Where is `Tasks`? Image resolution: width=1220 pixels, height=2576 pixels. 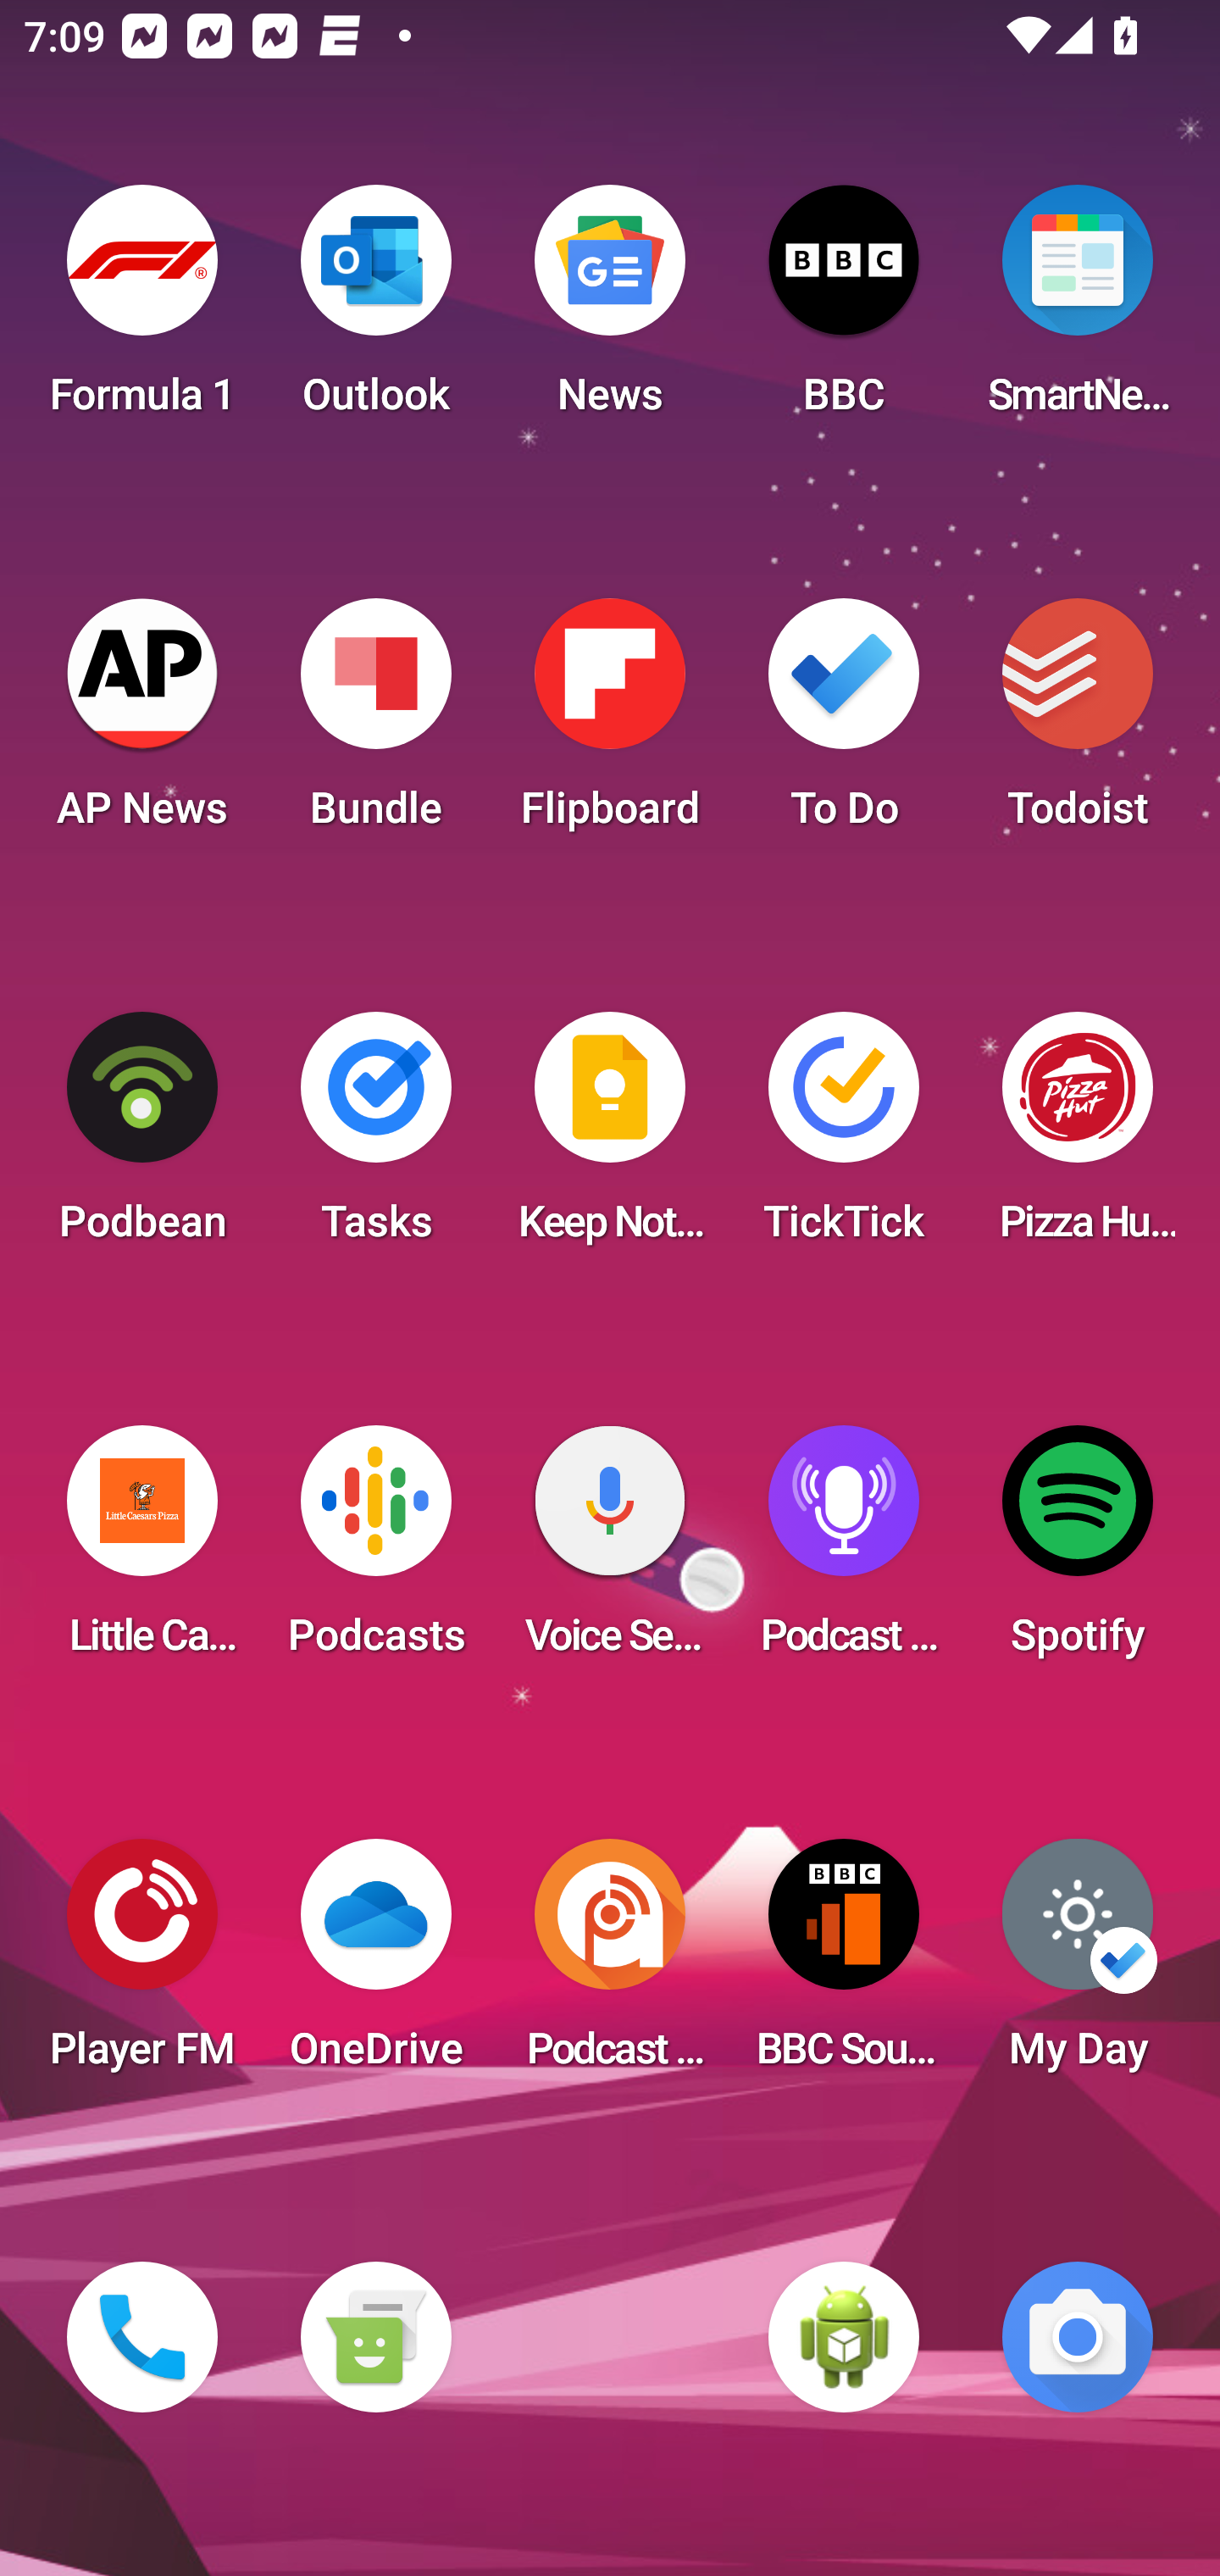 Tasks is located at coordinates (375, 1137).